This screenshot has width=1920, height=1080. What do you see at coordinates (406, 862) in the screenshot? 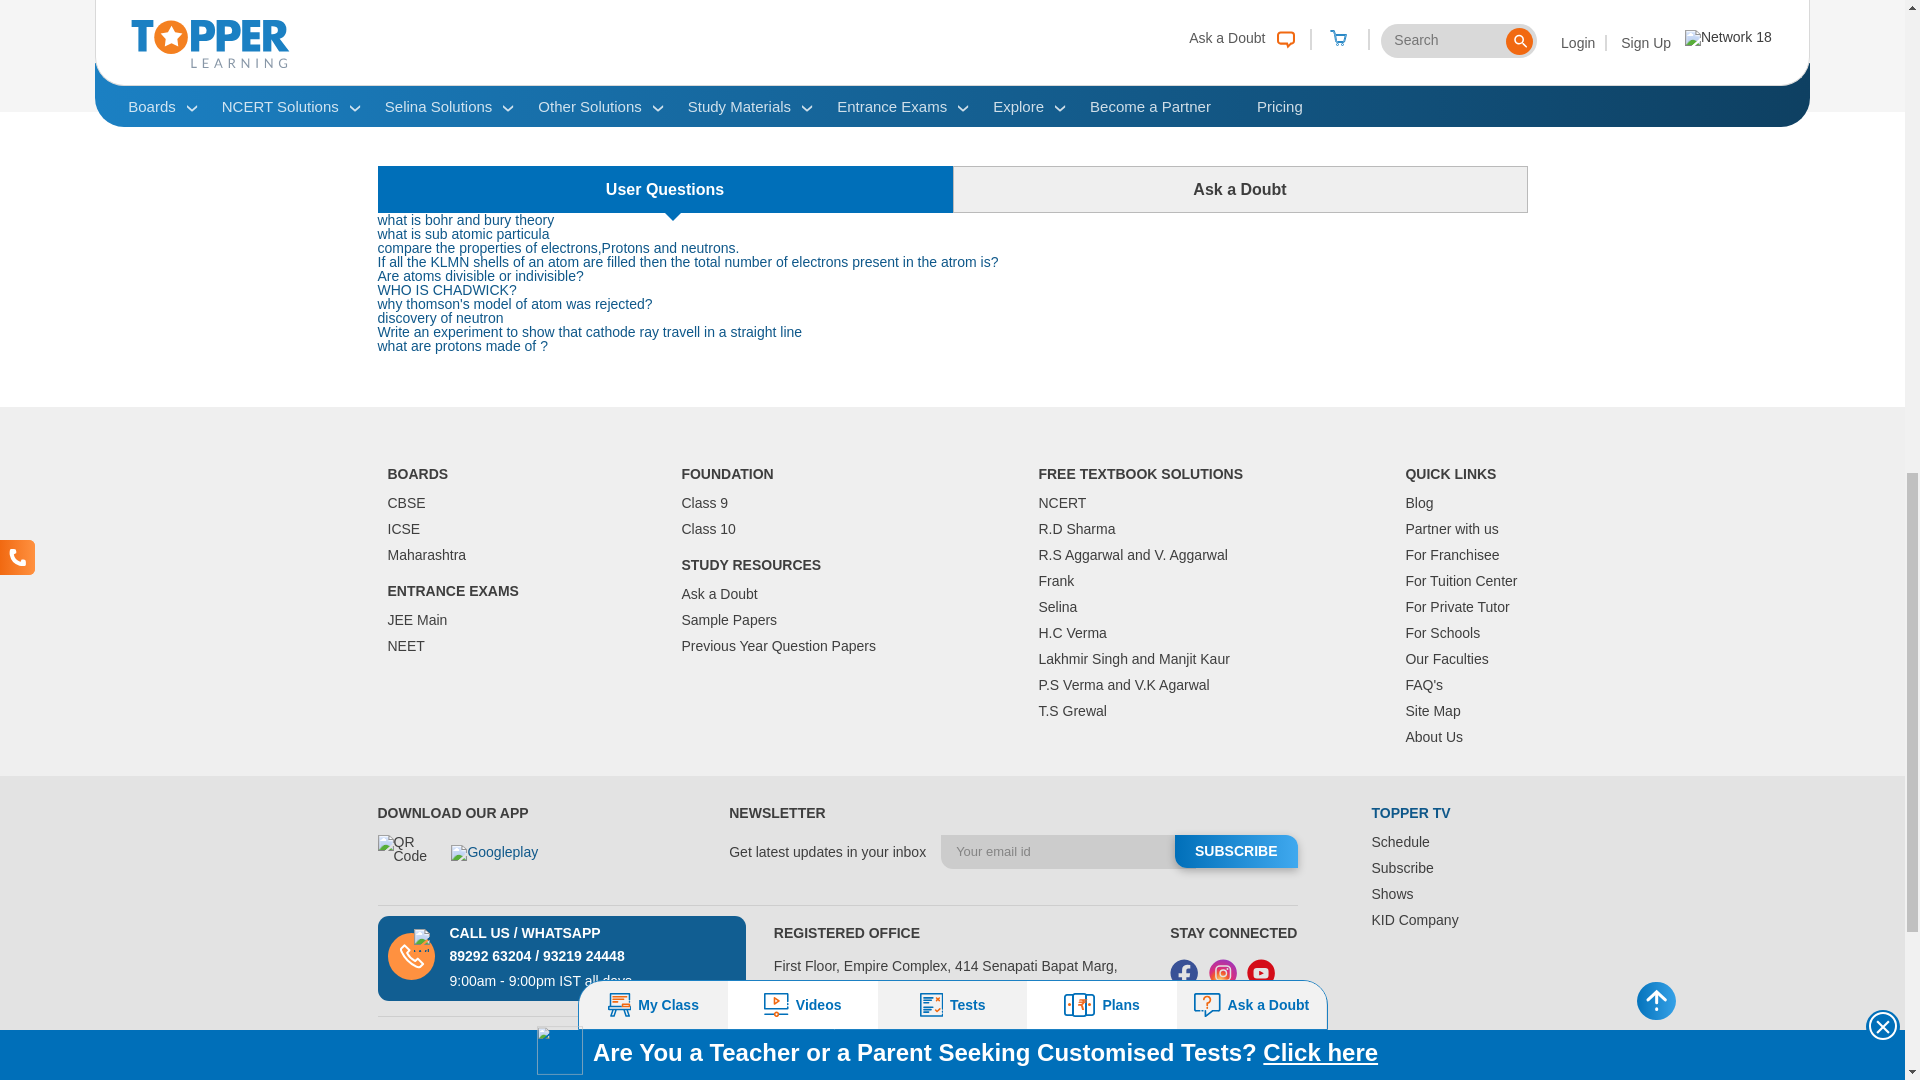
I see `QR Code` at bounding box center [406, 862].